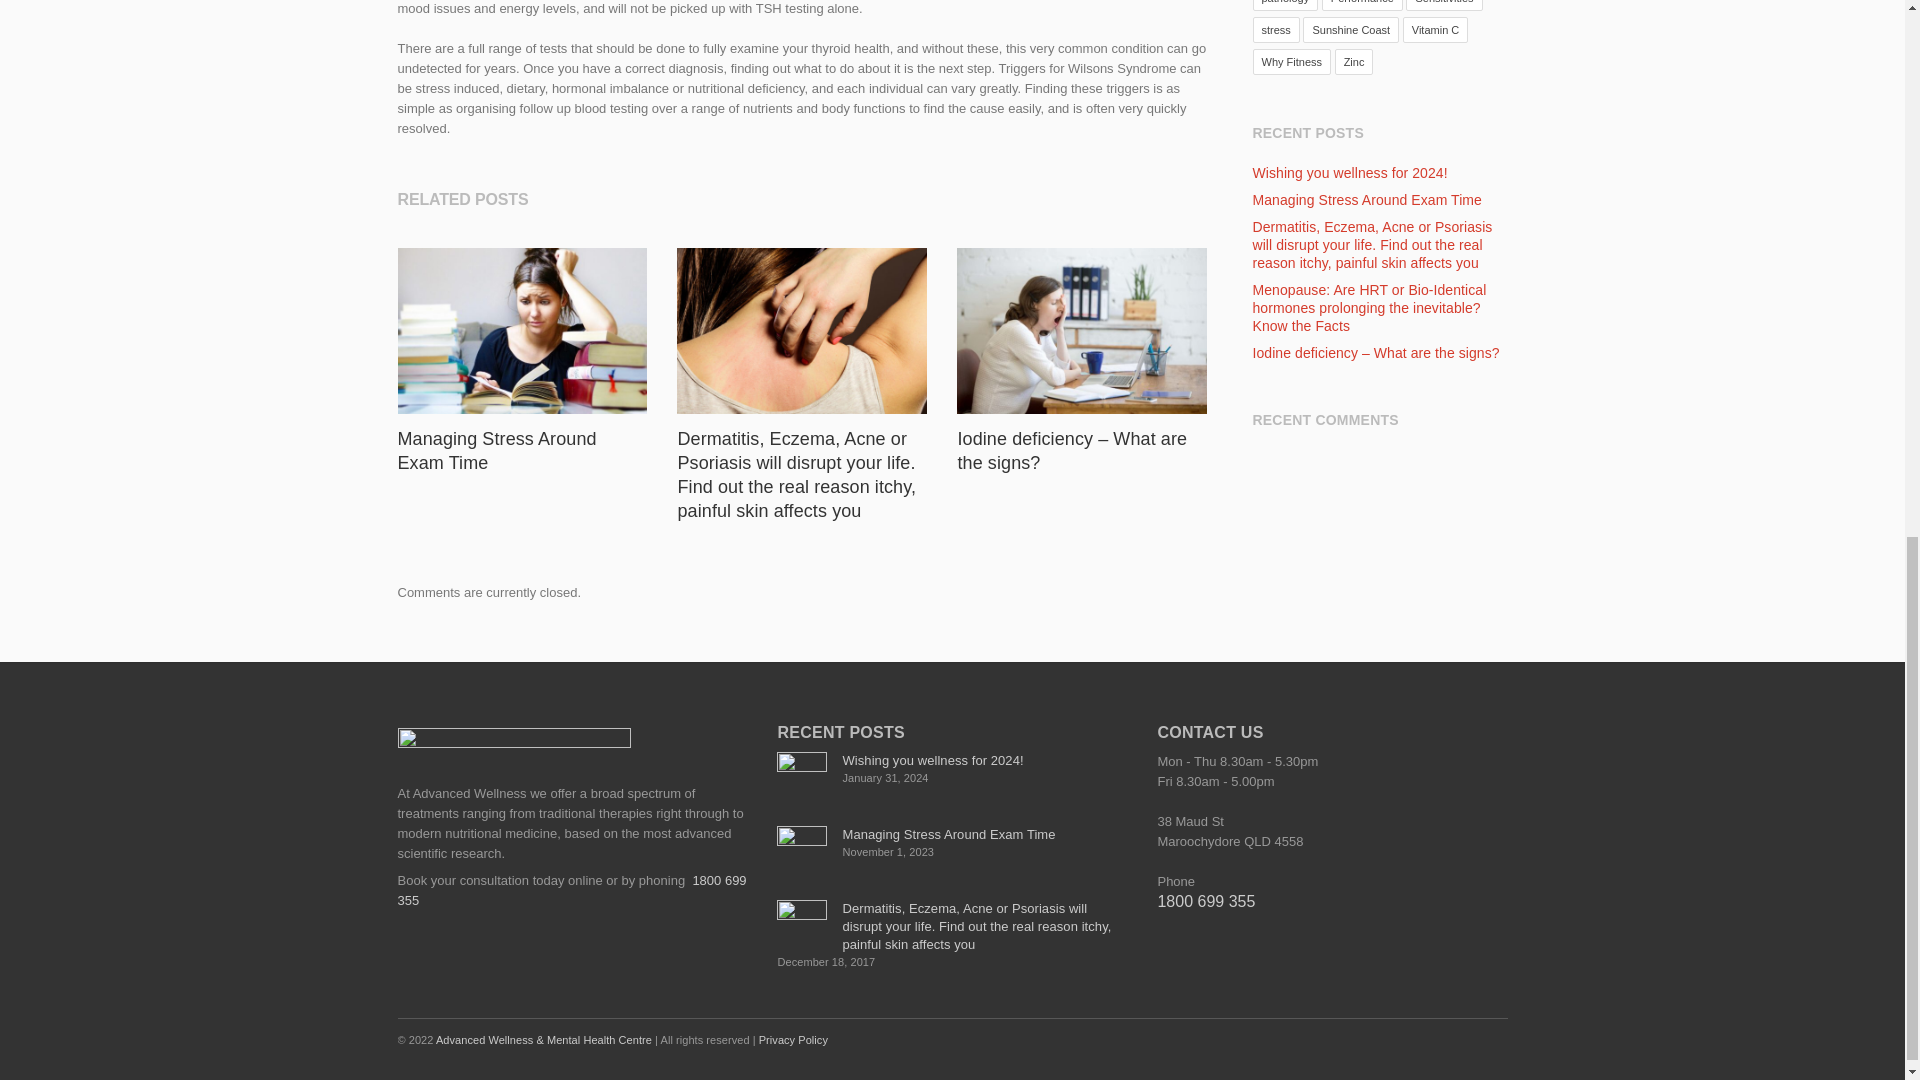 The image size is (1920, 1080). What do you see at coordinates (1404, 1039) in the screenshot?
I see `Facebook` at bounding box center [1404, 1039].